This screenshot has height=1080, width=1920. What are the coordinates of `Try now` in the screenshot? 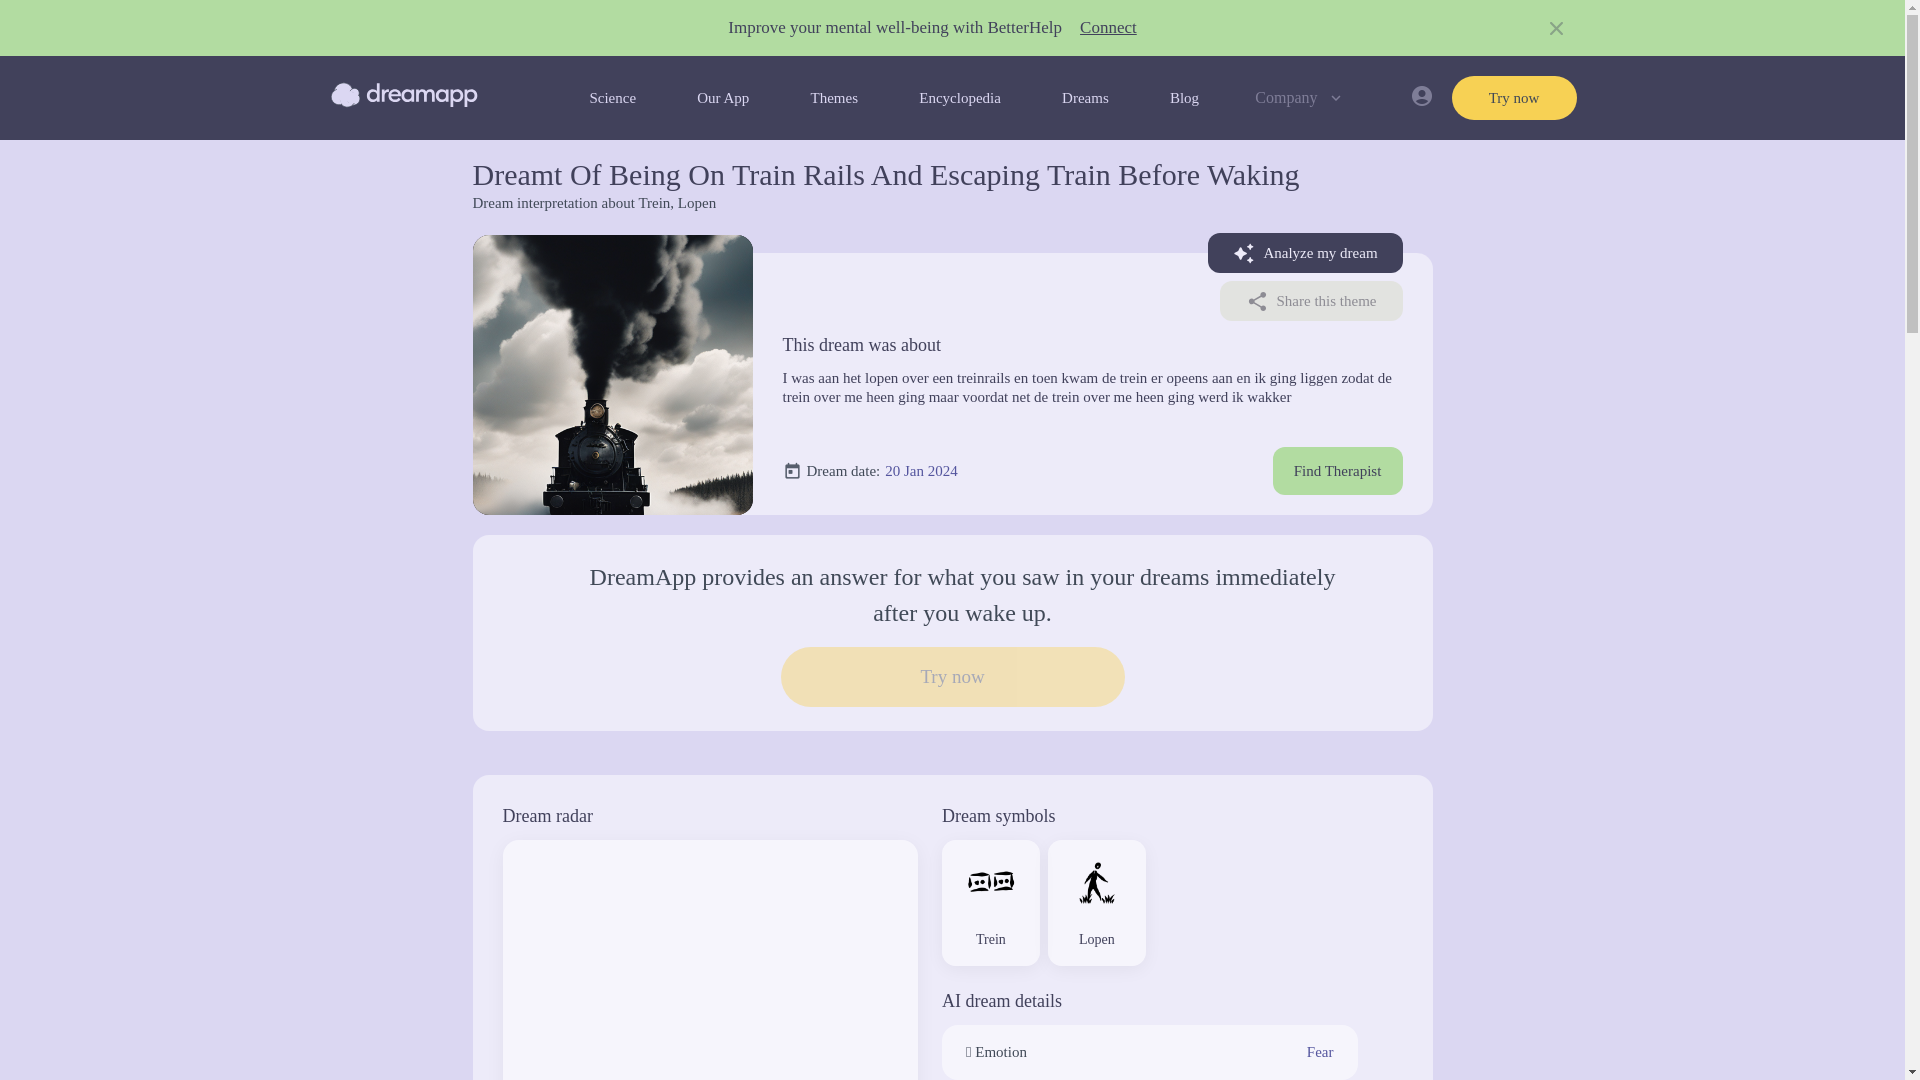 It's located at (1514, 97).